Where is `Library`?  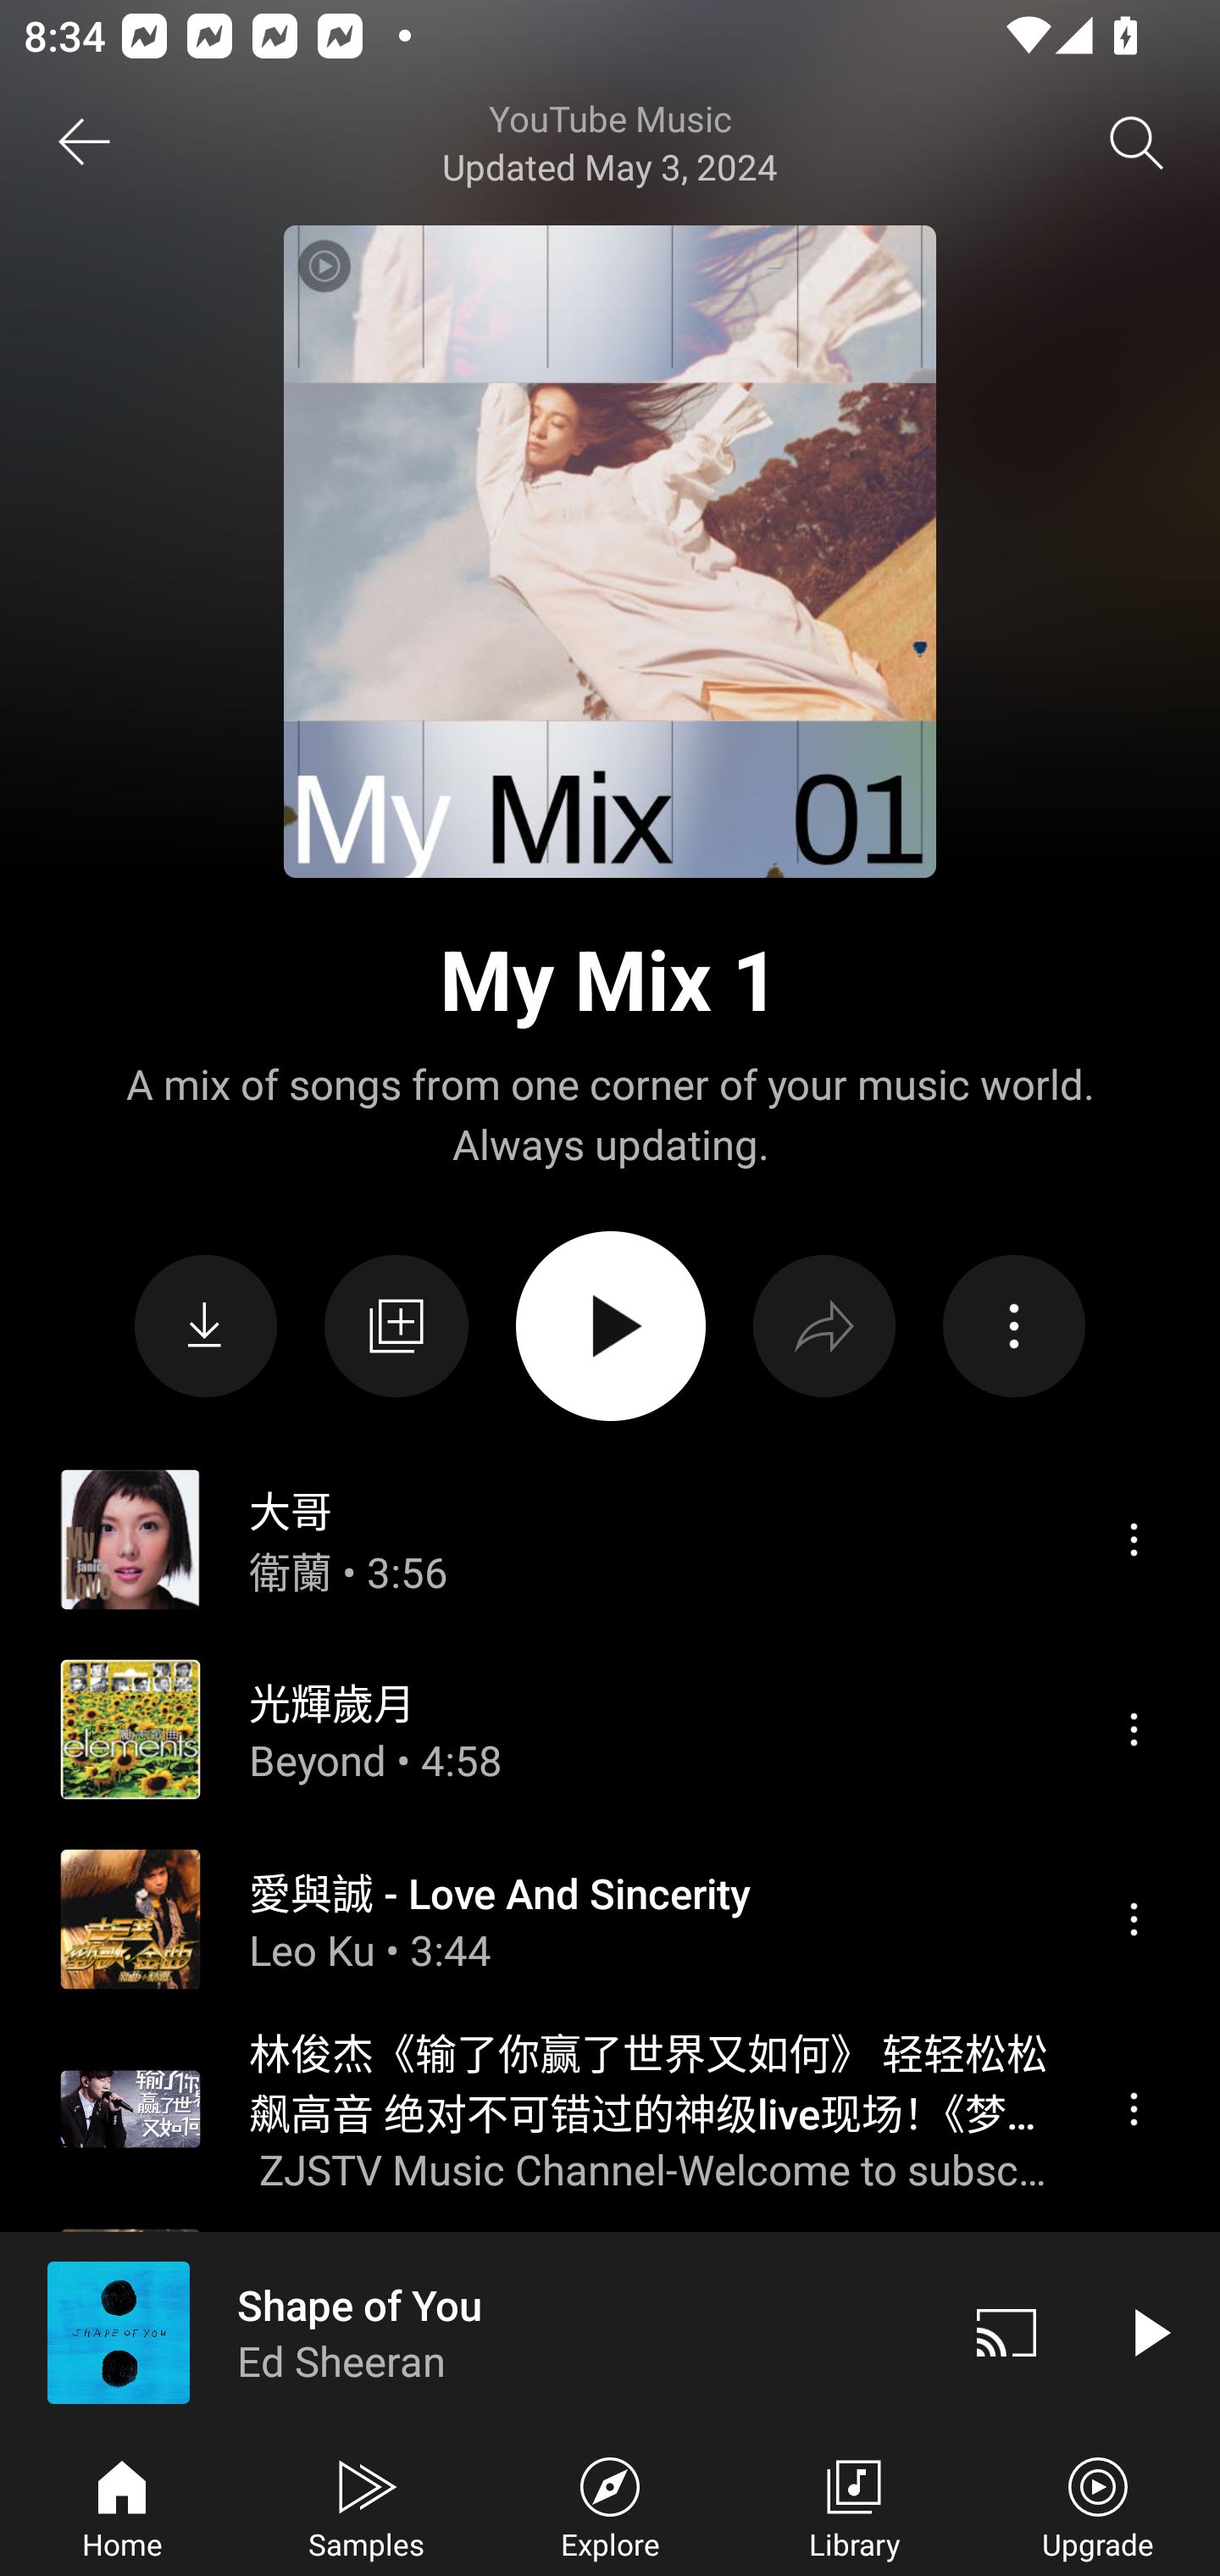
Library is located at coordinates (854, 2505).